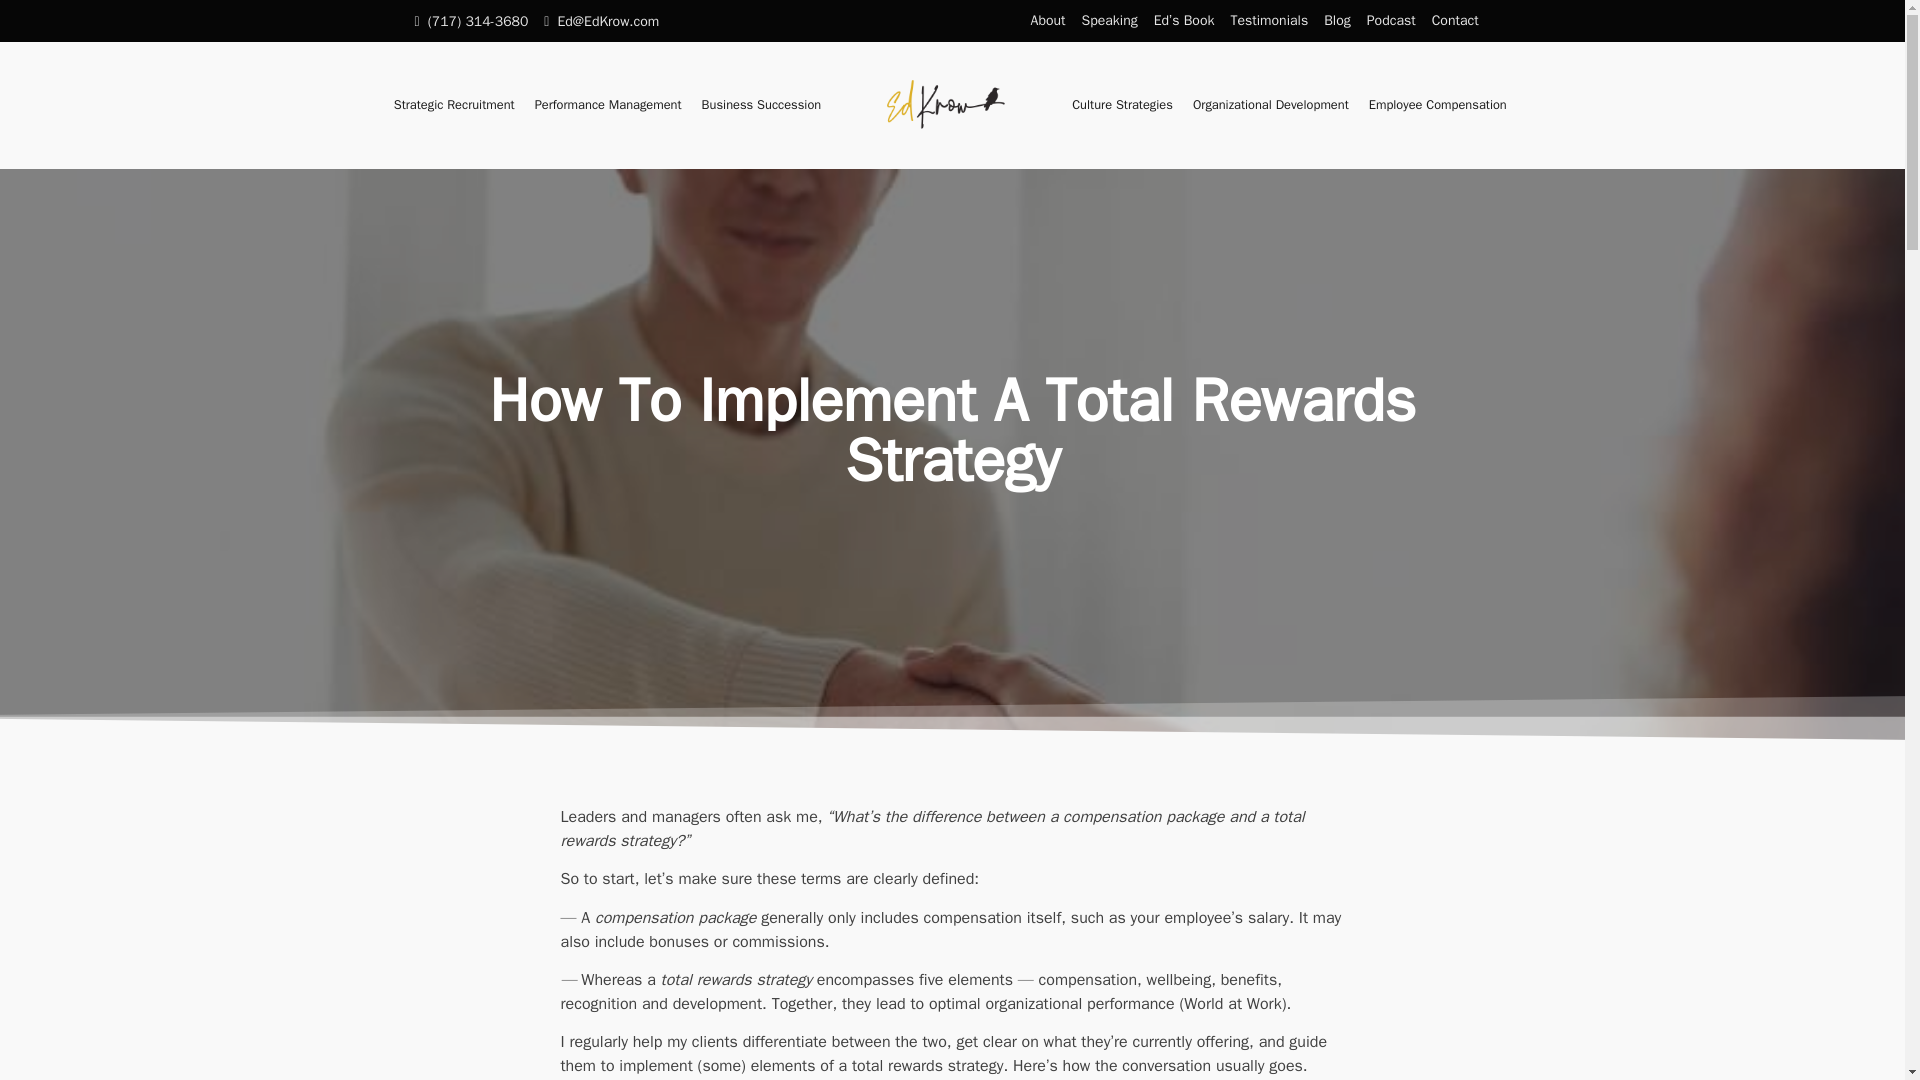 The image size is (1920, 1080). What do you see at coordinates (608, 105) in the screenshot?
I see `Performance Management` at bounding box center [608, 105].